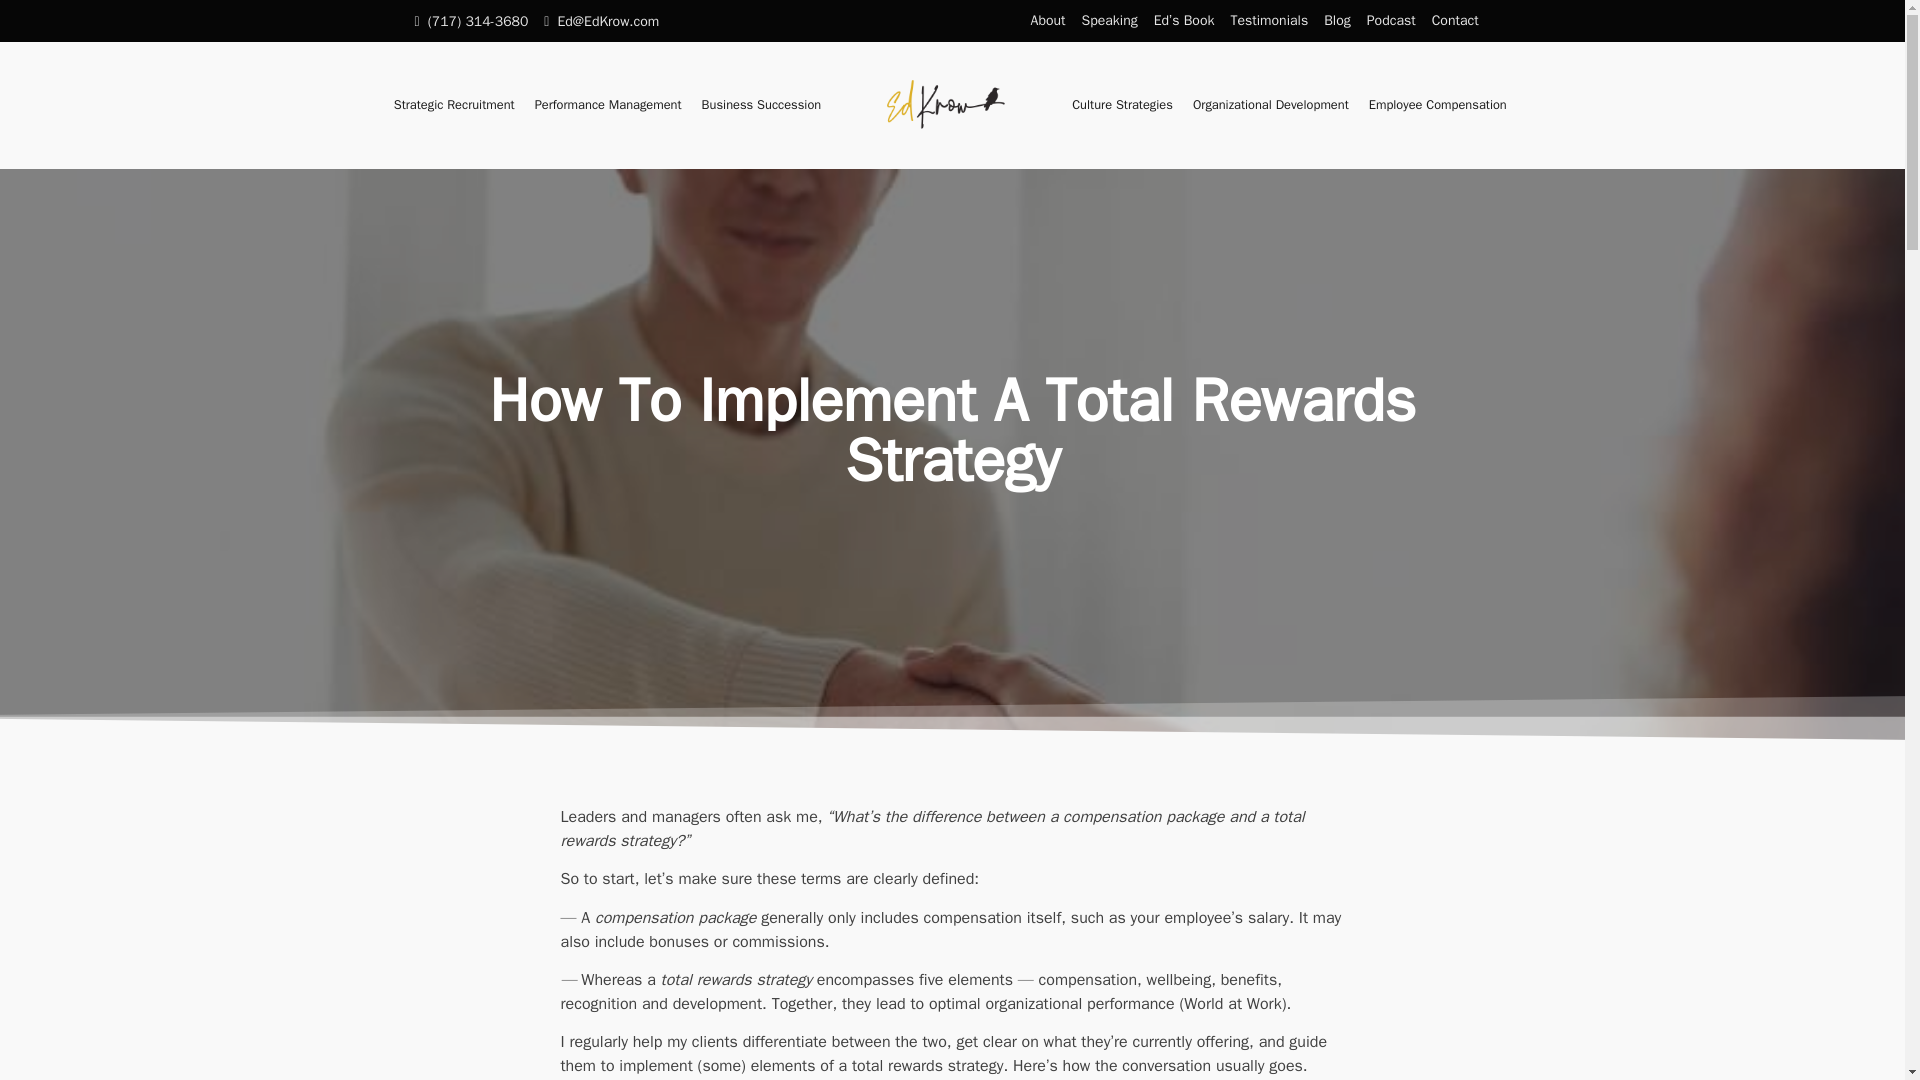 The image size is (1920, 1080). What do you see at coordinates (608, 105) in the screenshot?
I see `Performance Management` at bounding box center [608, 105].